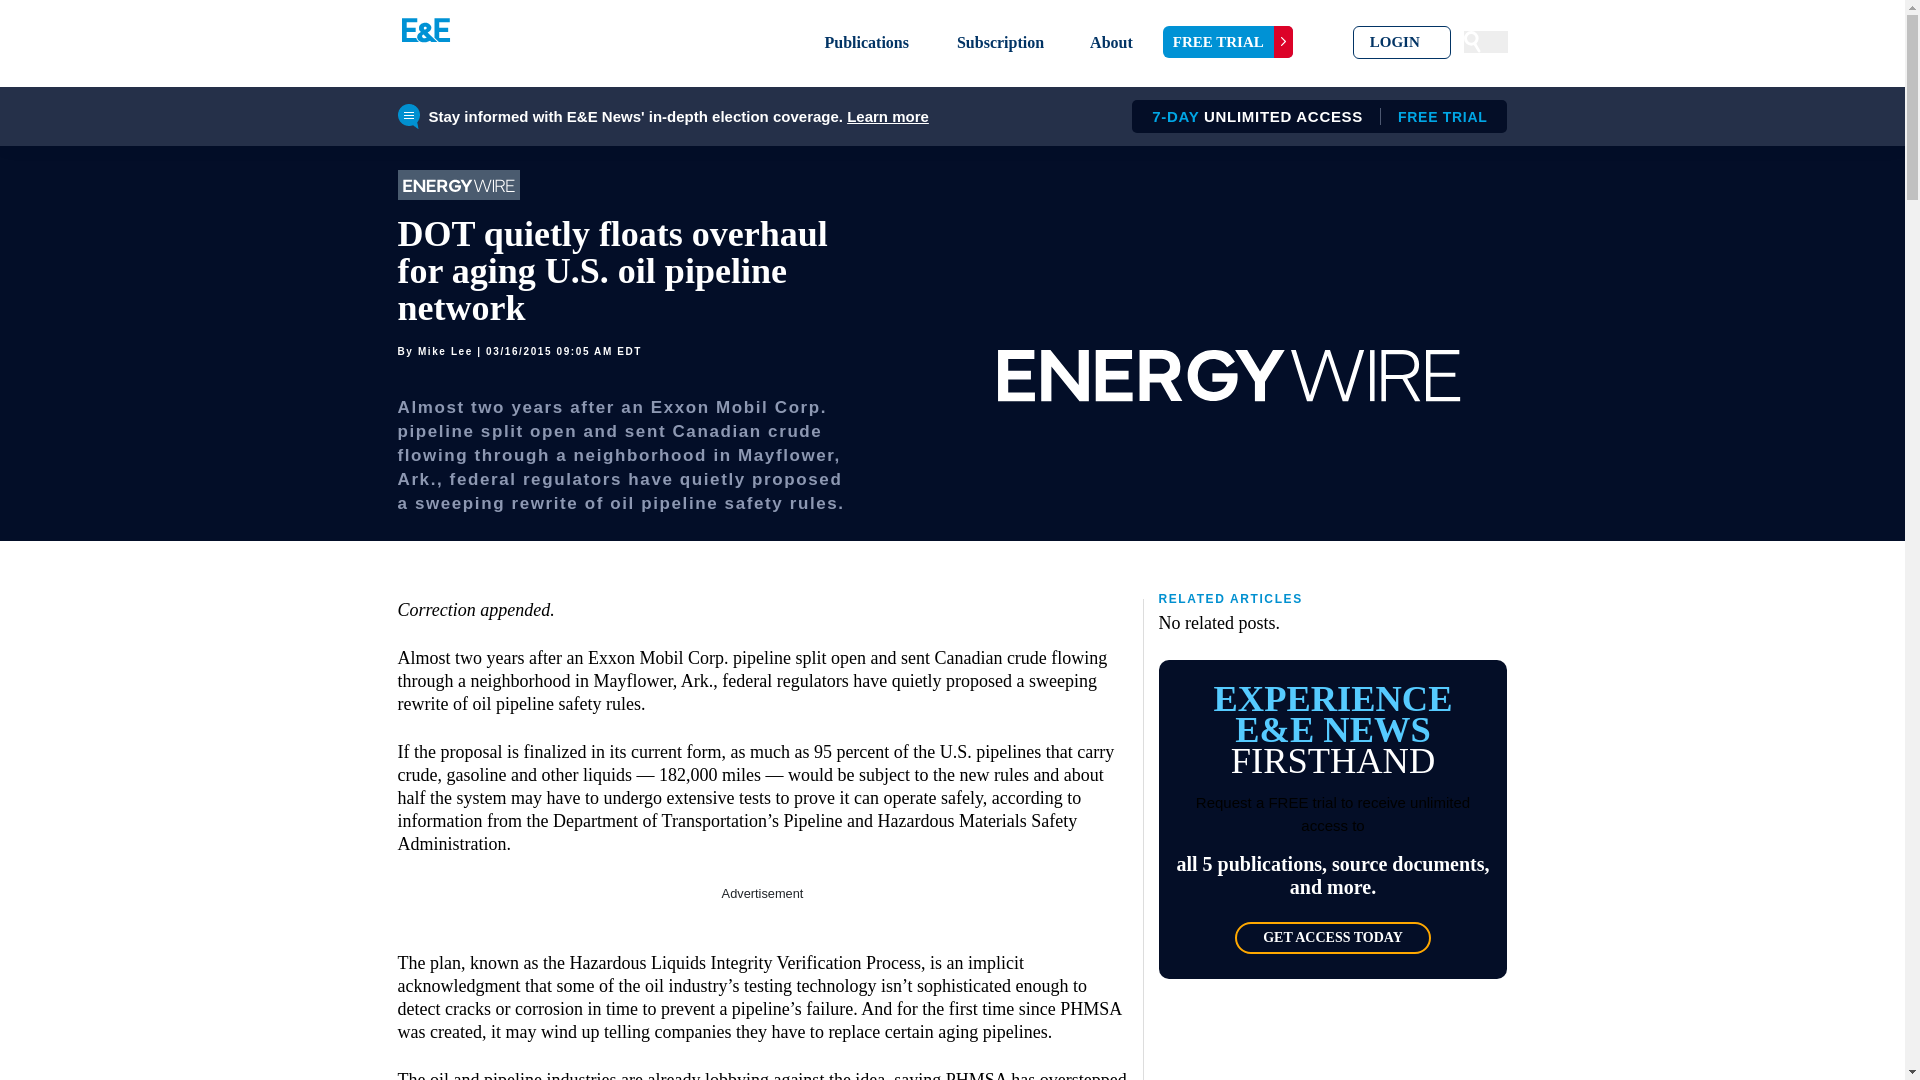 The height and width of the screenshot is (1080, 1920). What do you see at coordinates (1228, 42) in the screenshot?
I see `FREE TRIAL` at bounding box center [1228, 42].